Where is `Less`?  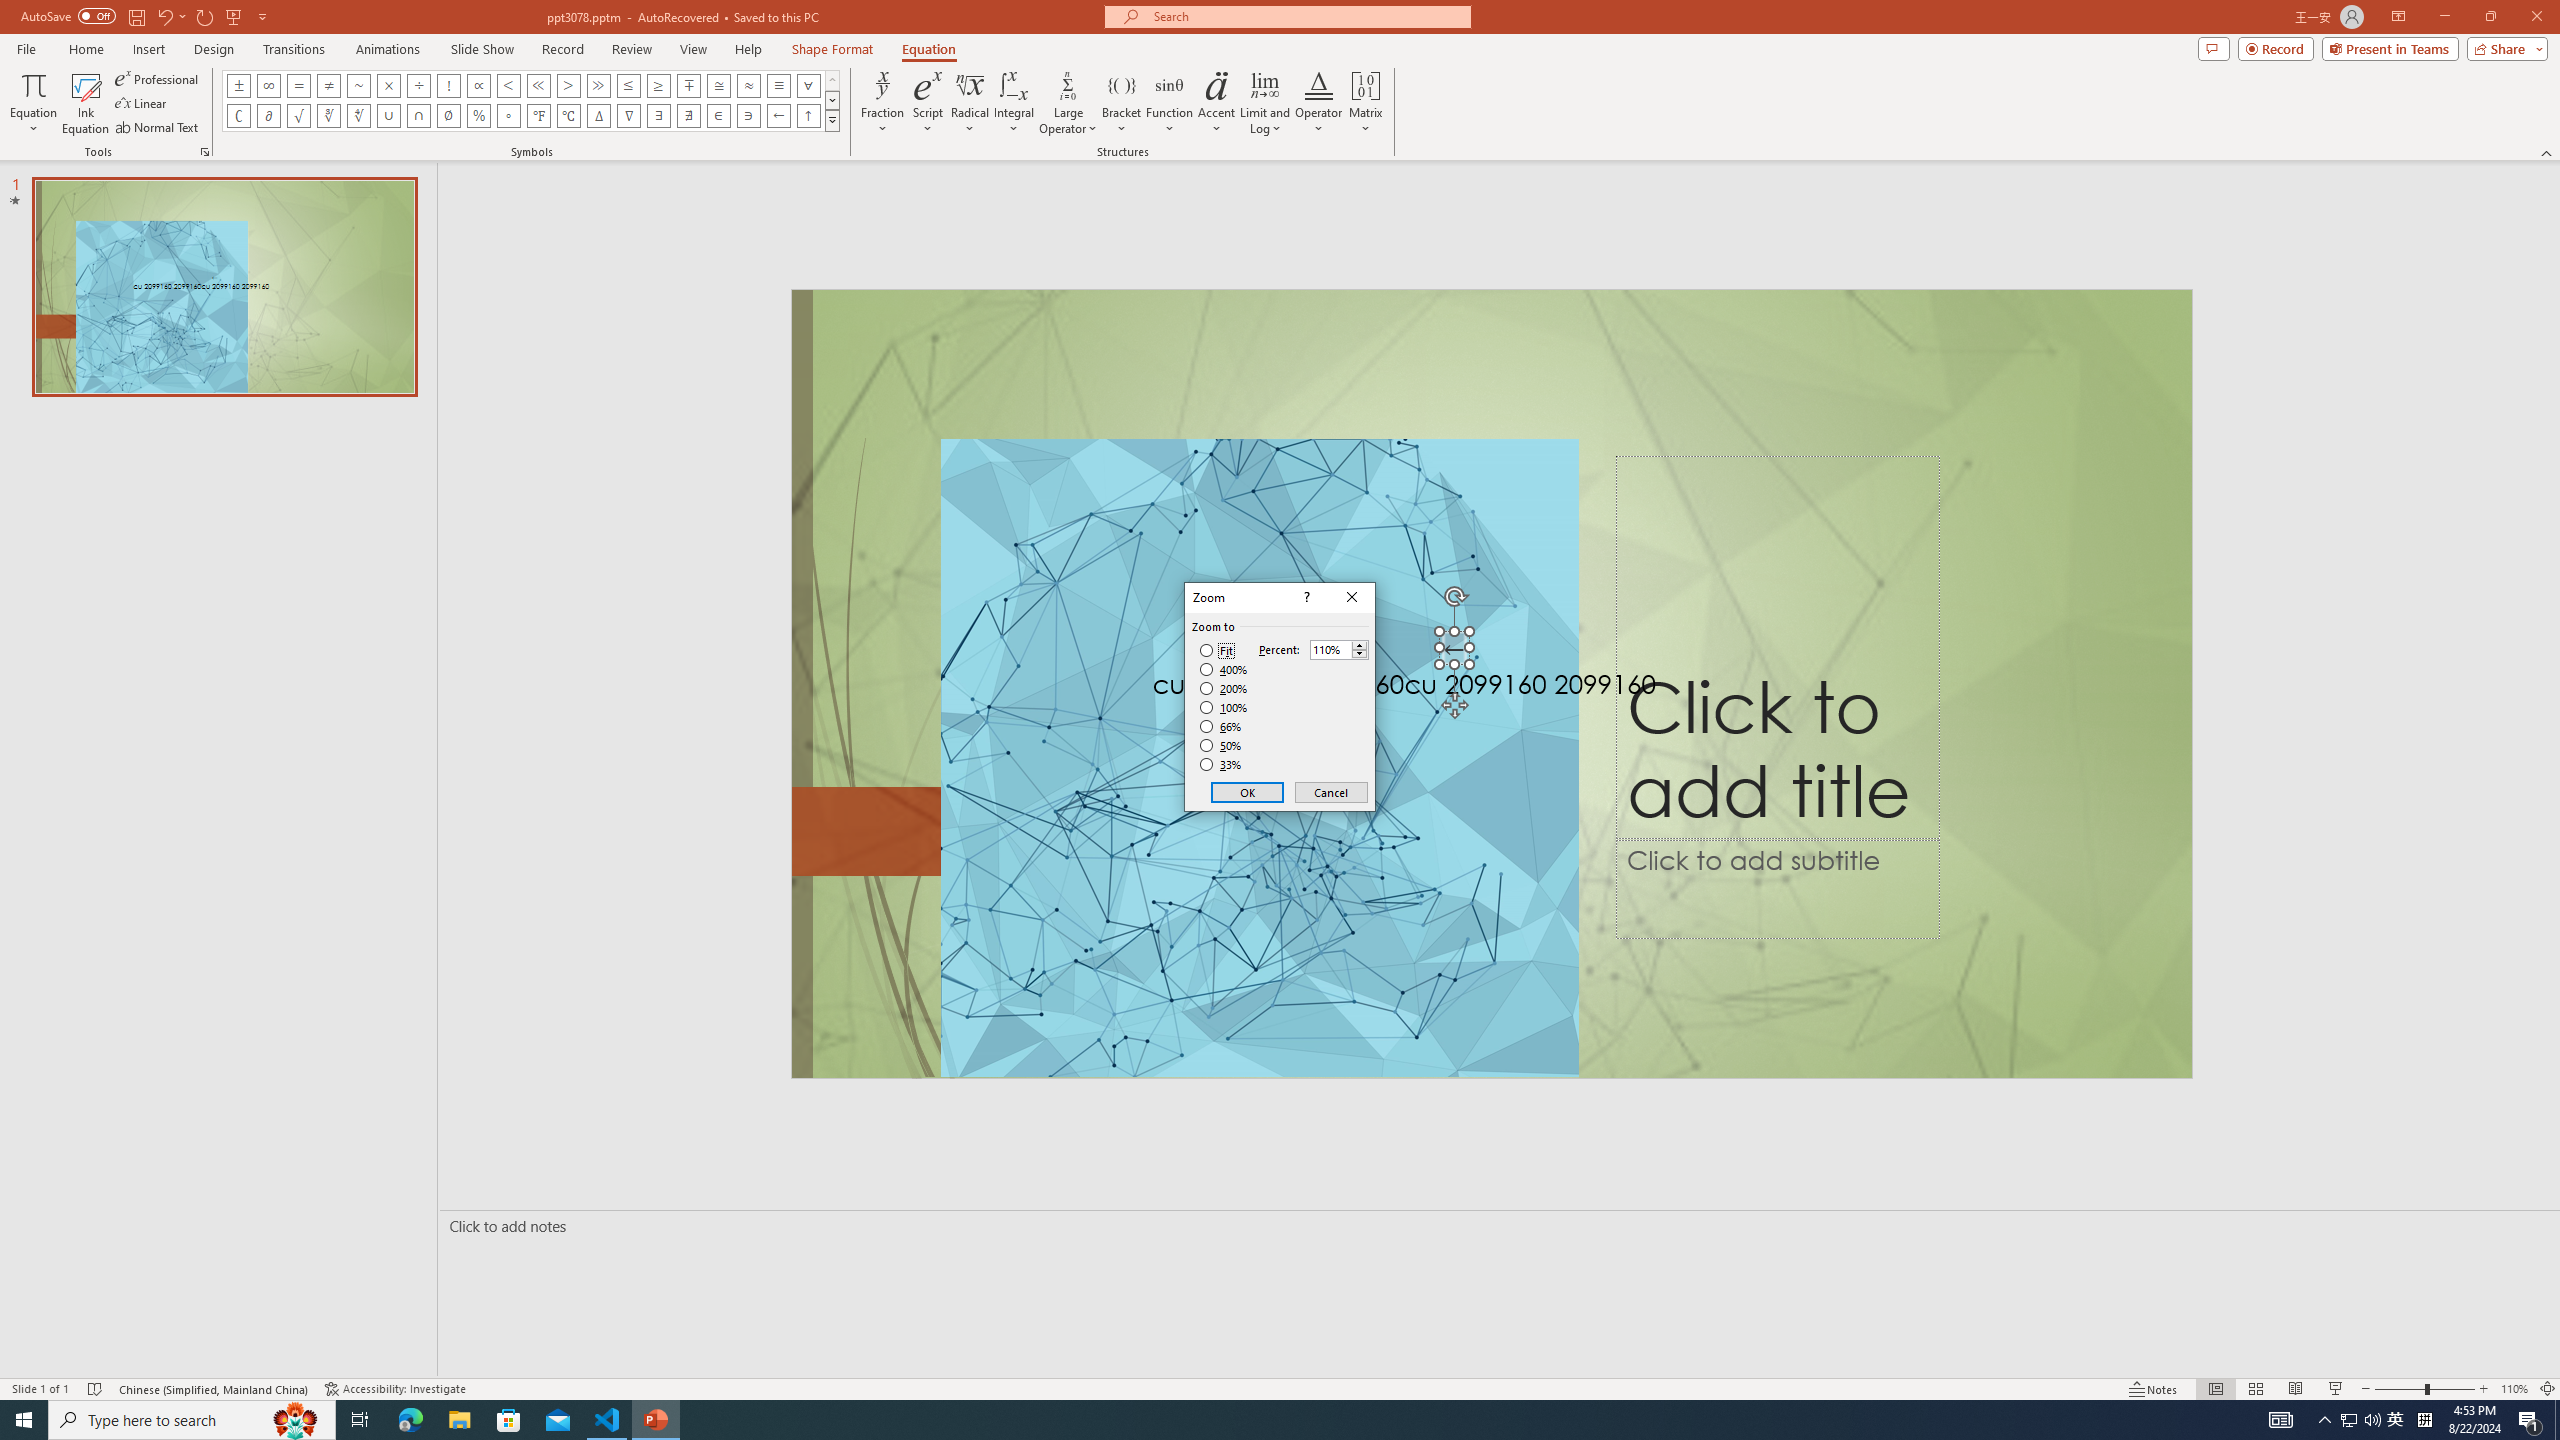 Less is located at coordinates (1359, 654).